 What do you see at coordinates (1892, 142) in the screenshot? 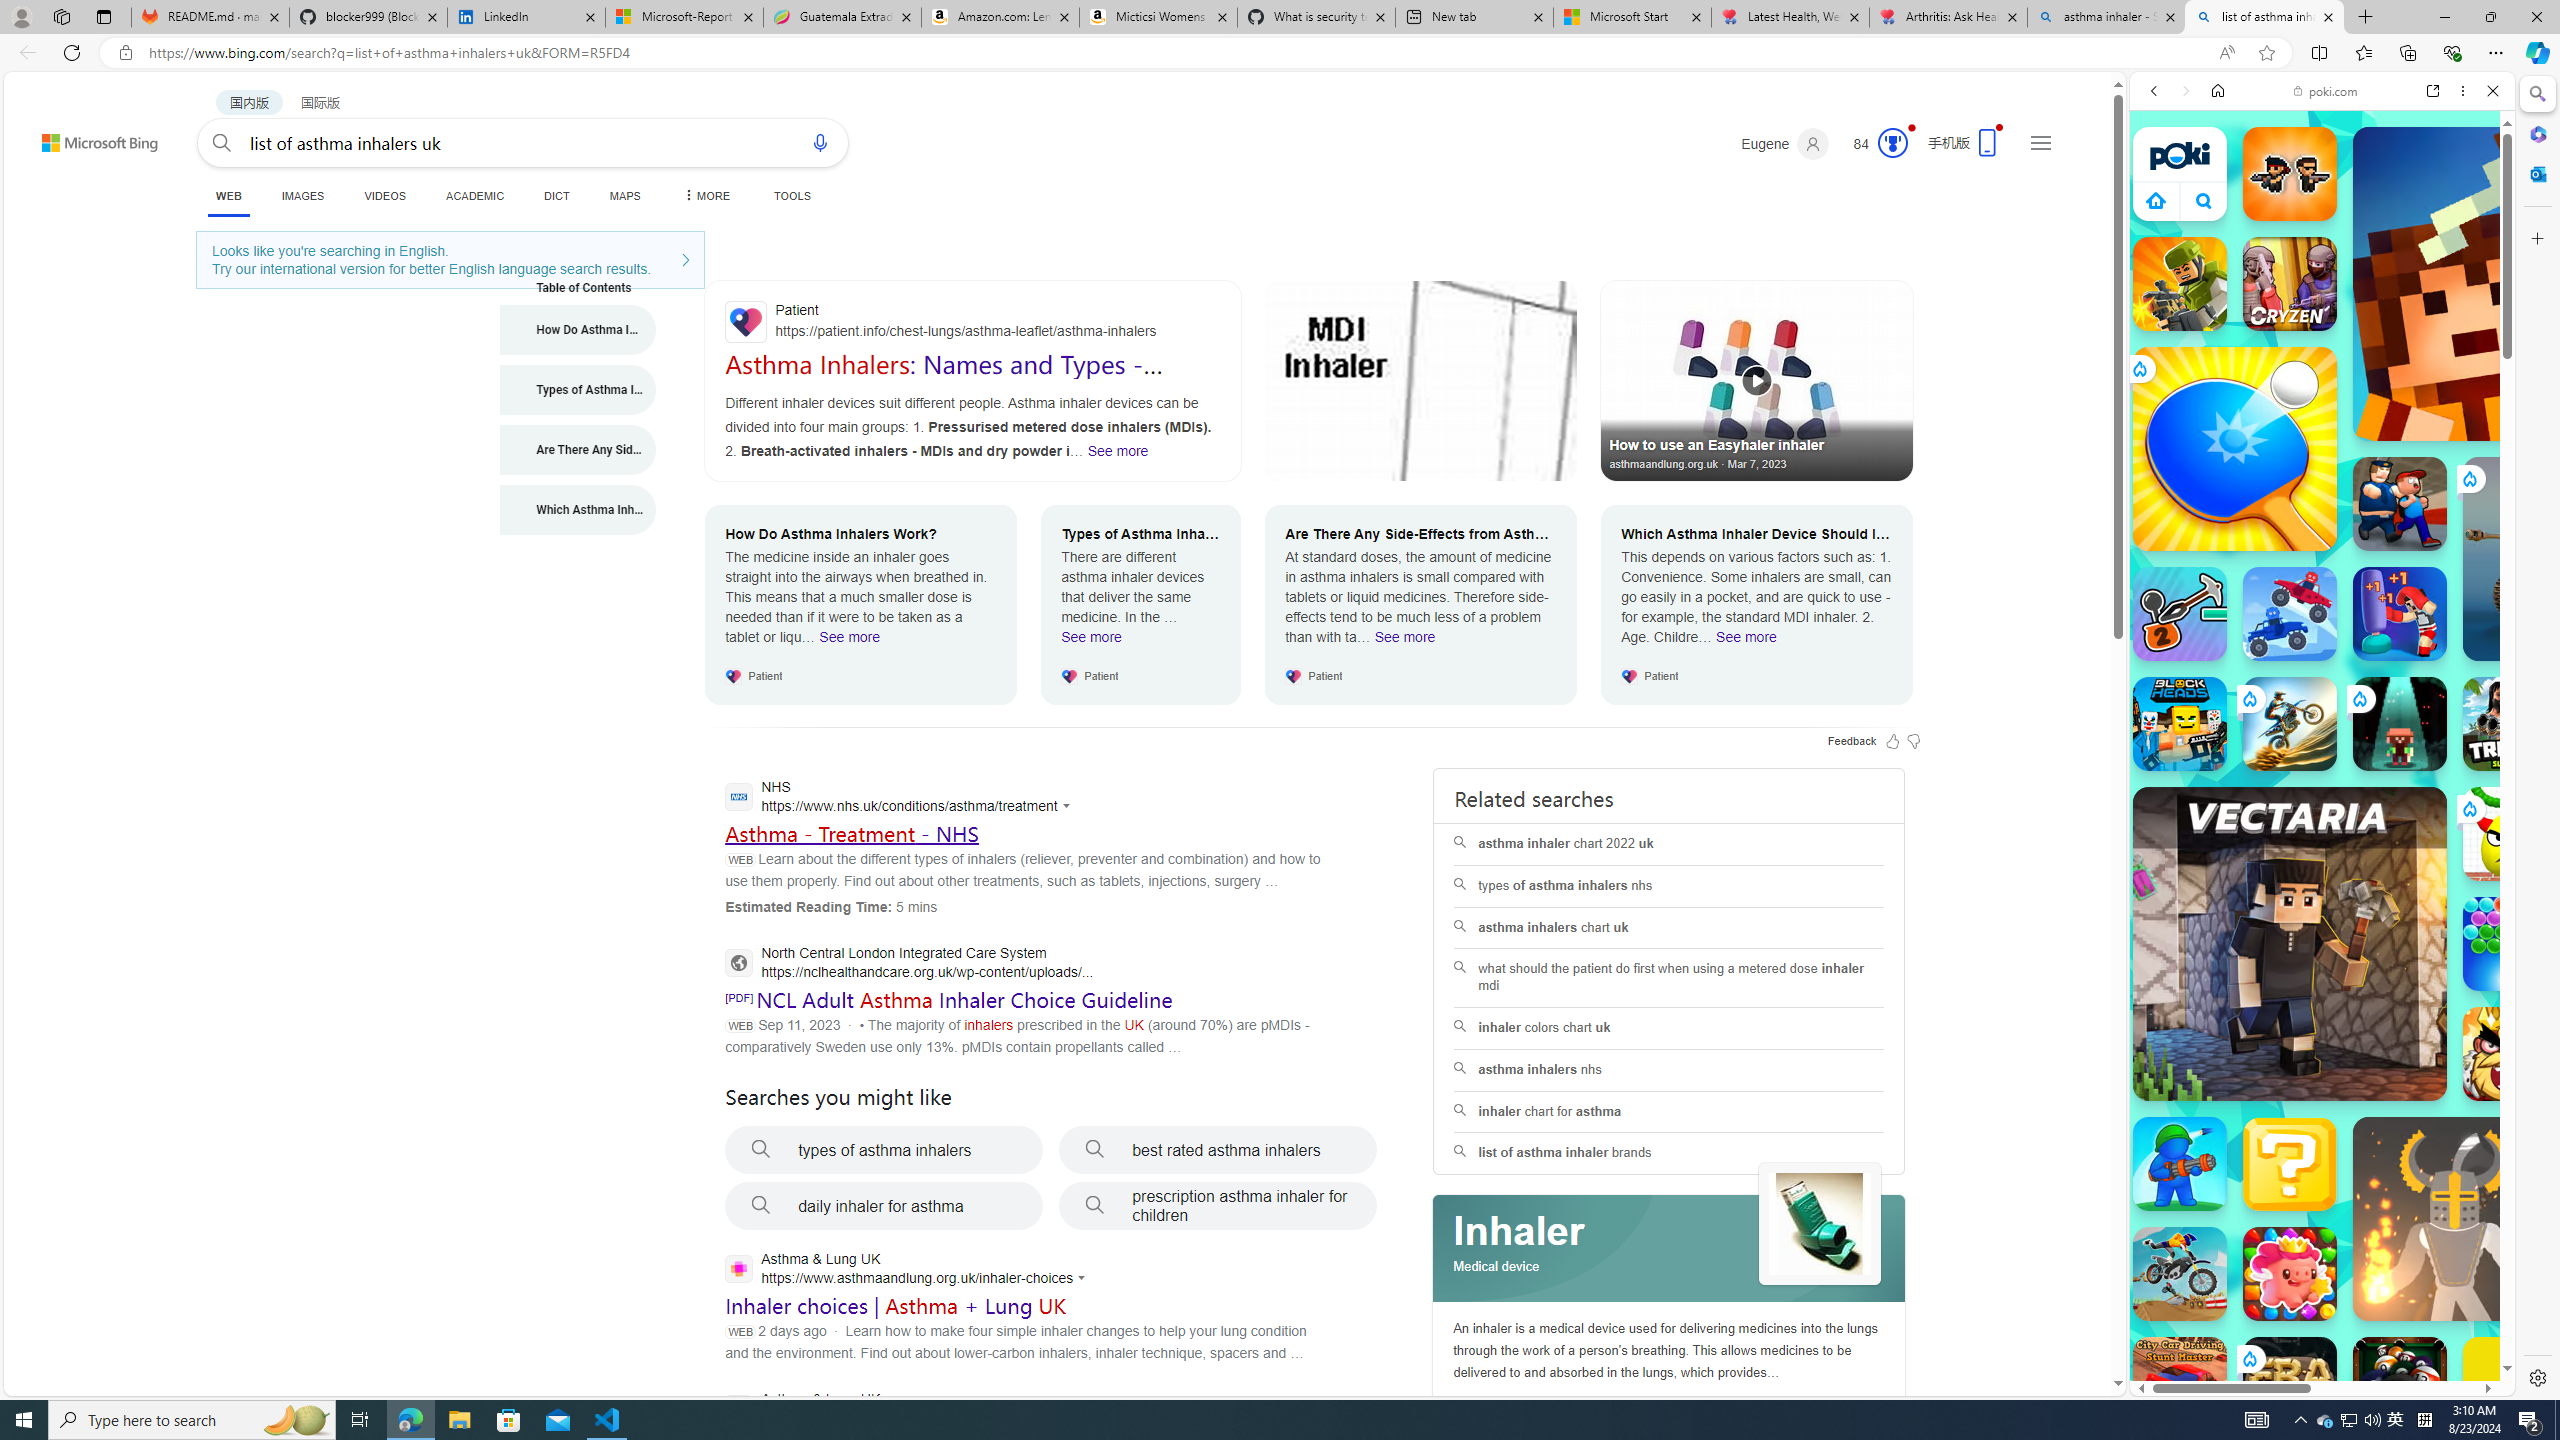
I see `AutomationID: rh_meter` at bounding box center [1892, 142].